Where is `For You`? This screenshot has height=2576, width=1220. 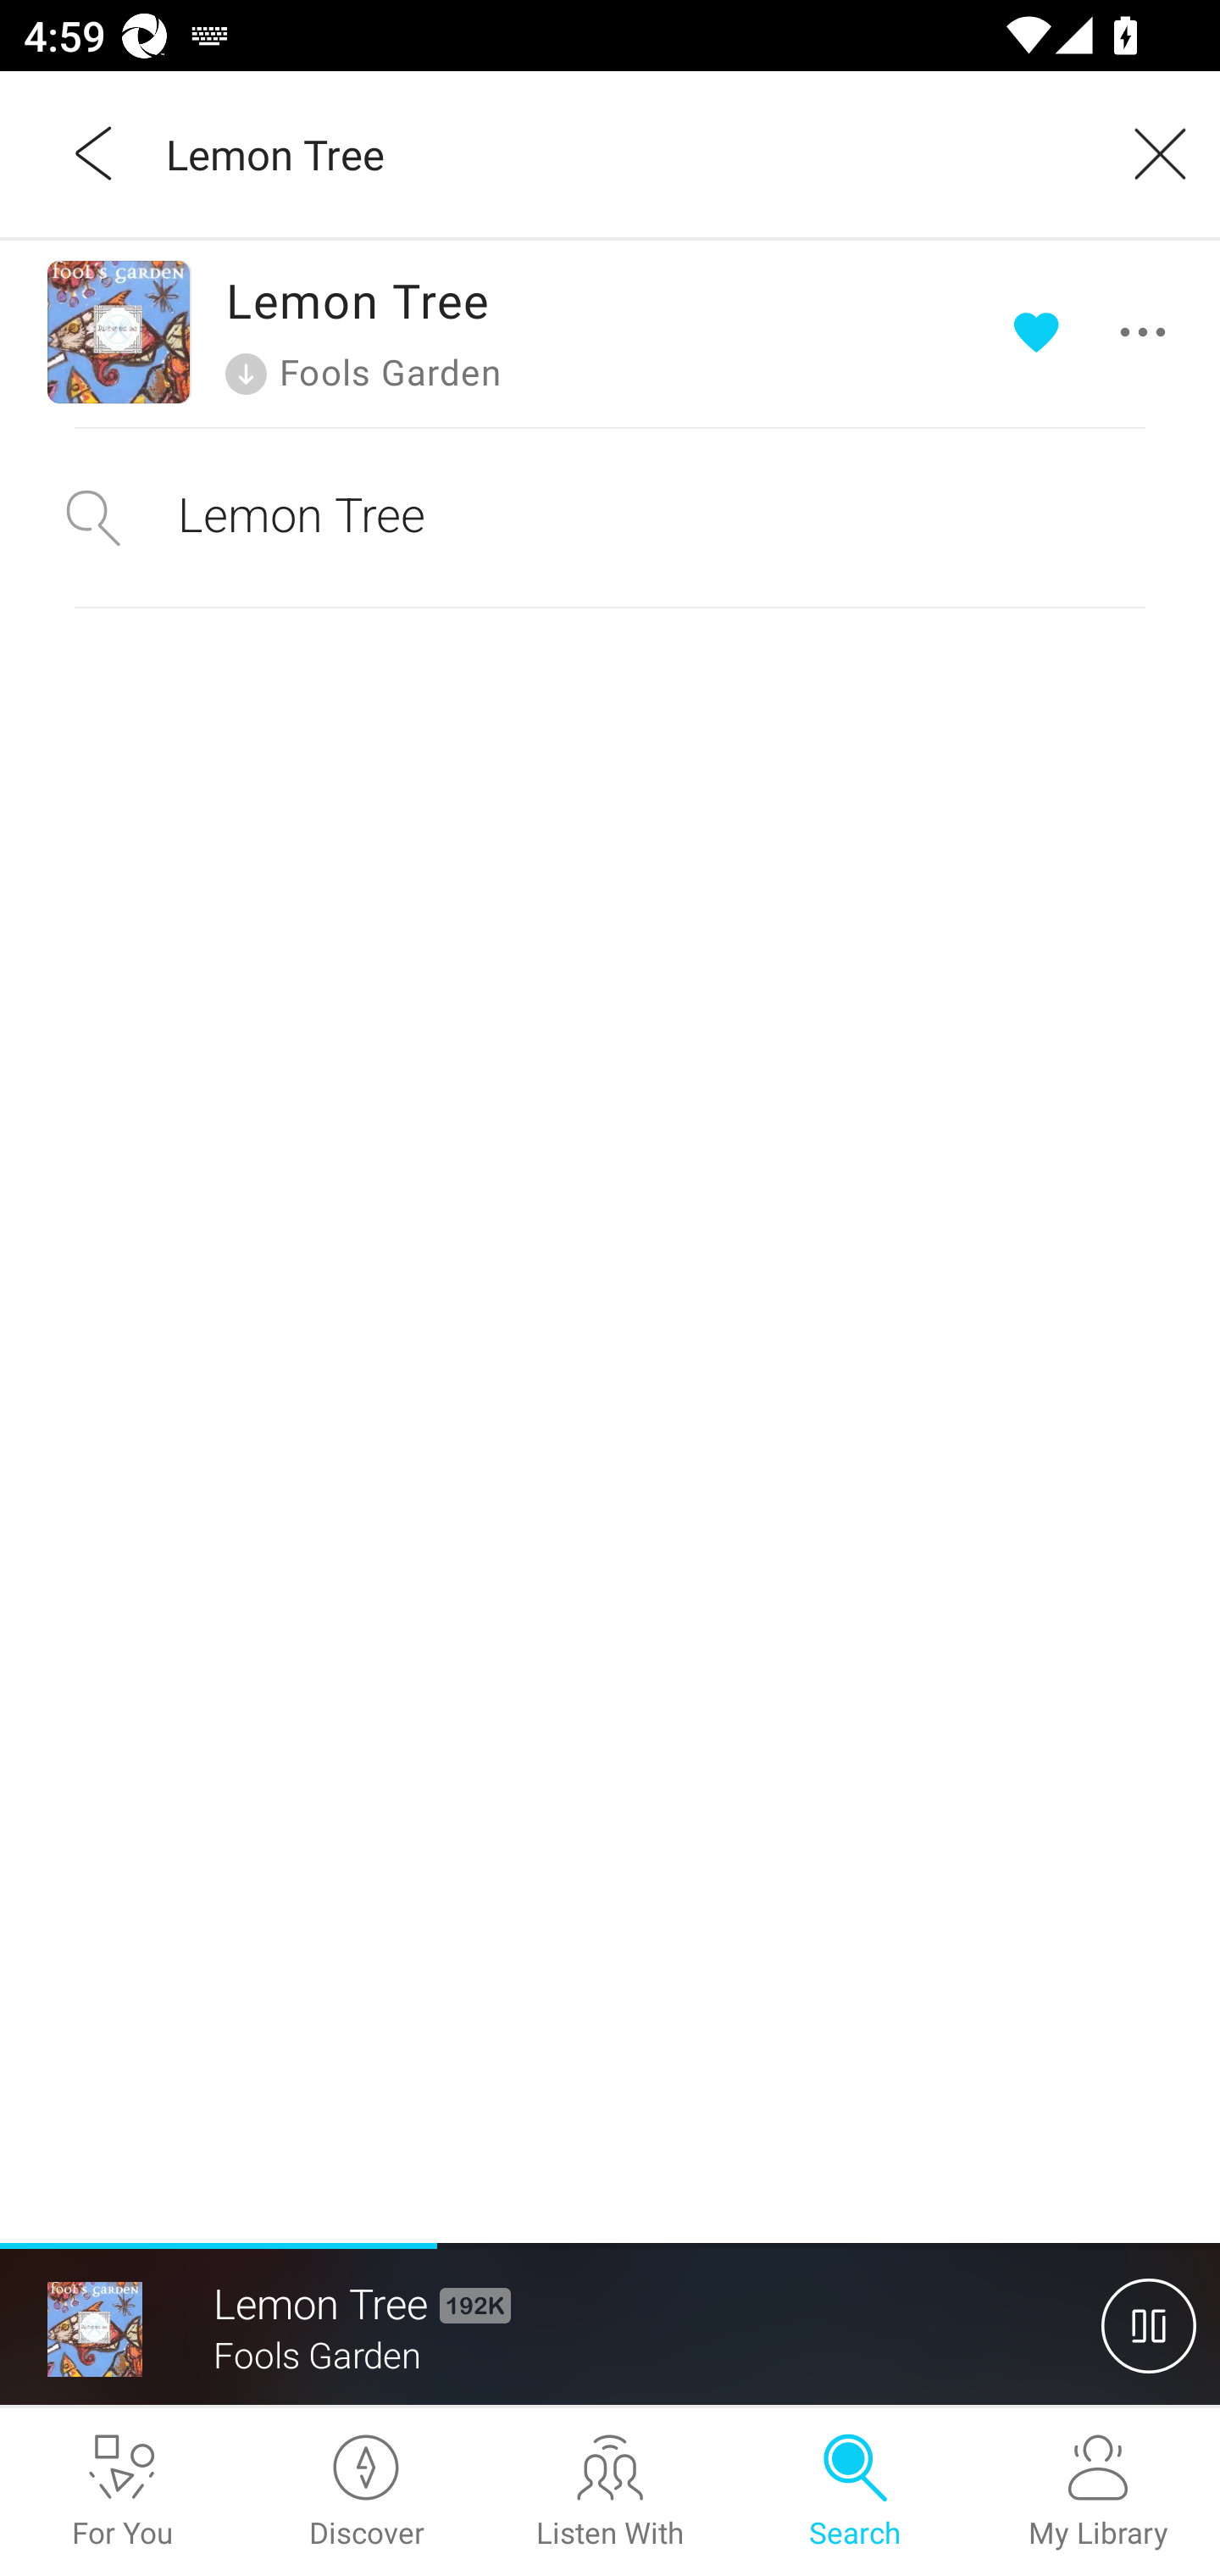
For You is located at coordinates (122, 2492).